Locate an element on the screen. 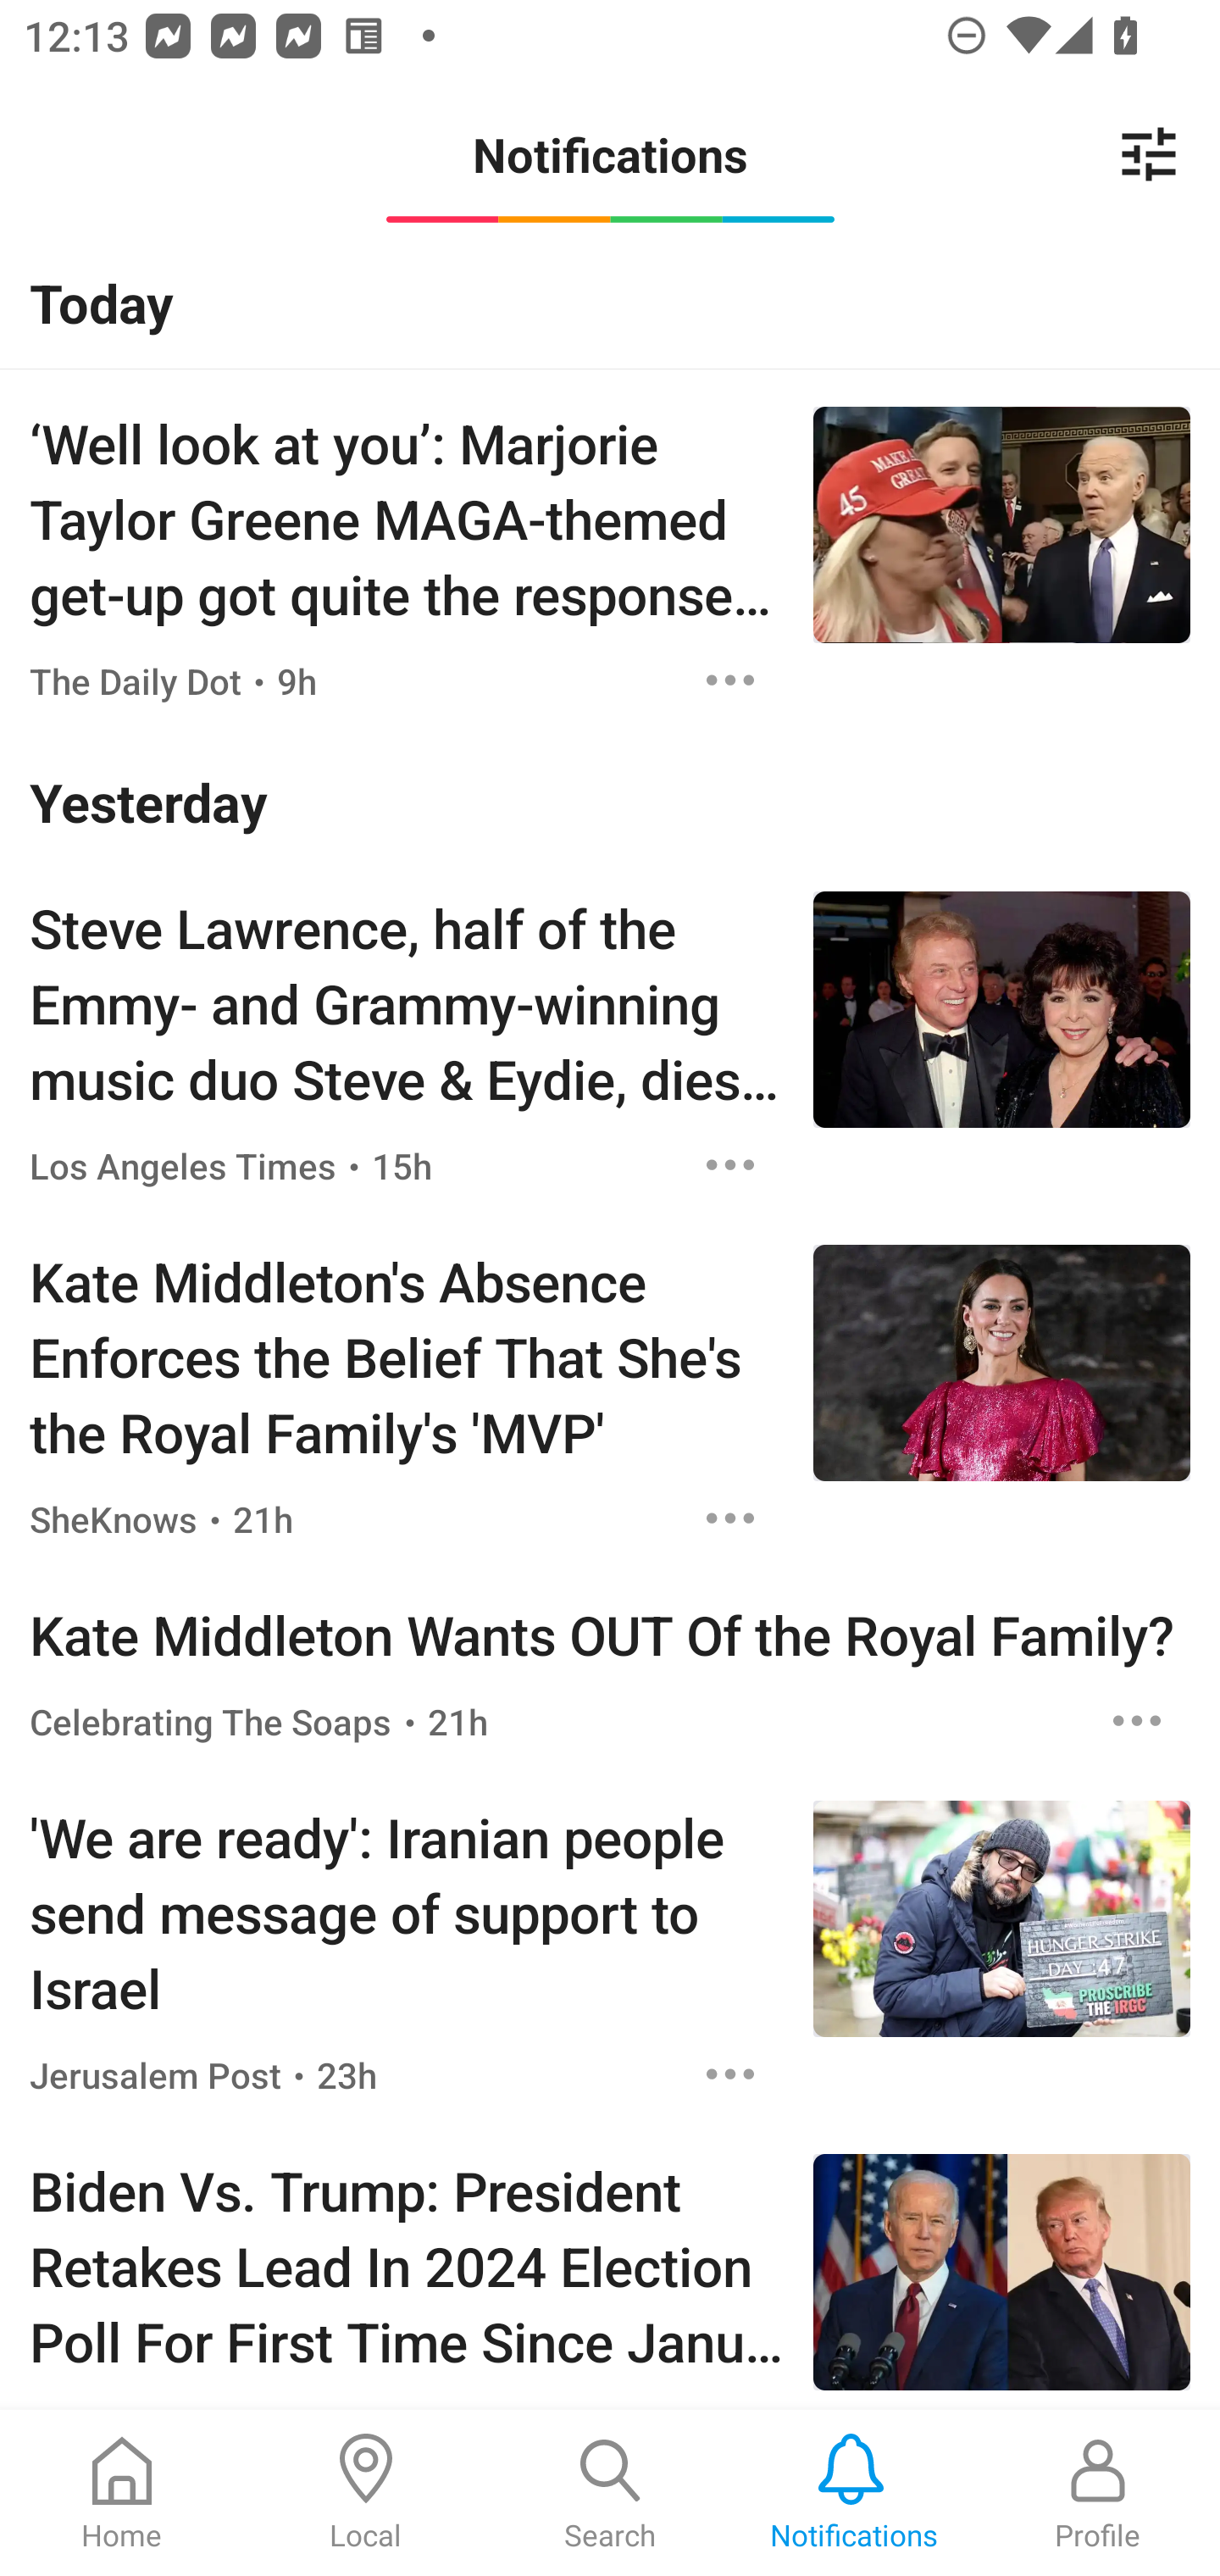 Image resolution: width=1220 pixels, height=2576 pixels. Options is located at coordinates (730, 2073).